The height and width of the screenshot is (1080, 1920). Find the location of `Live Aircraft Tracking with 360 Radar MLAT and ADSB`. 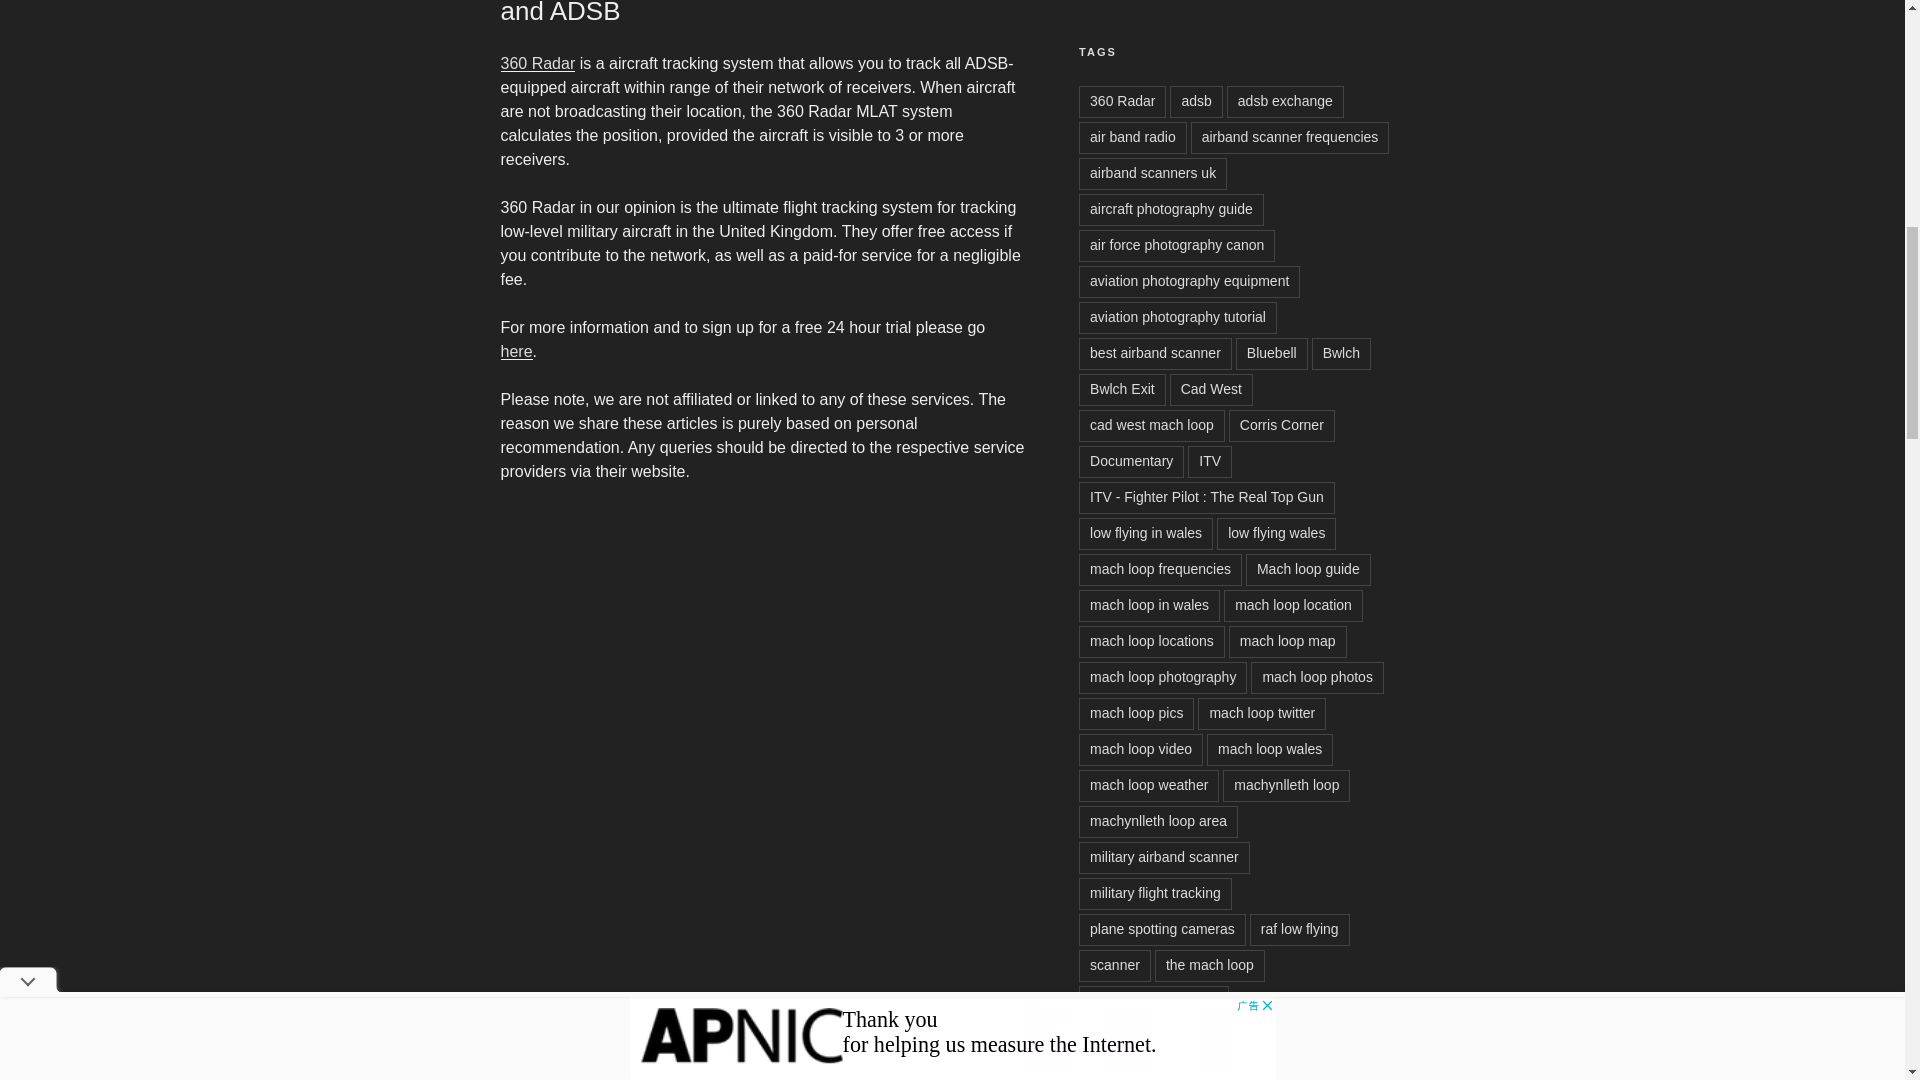

Live Aircraft Tracking with 360 Radar MLAT and ADSB is located at coordinates (746, 12).